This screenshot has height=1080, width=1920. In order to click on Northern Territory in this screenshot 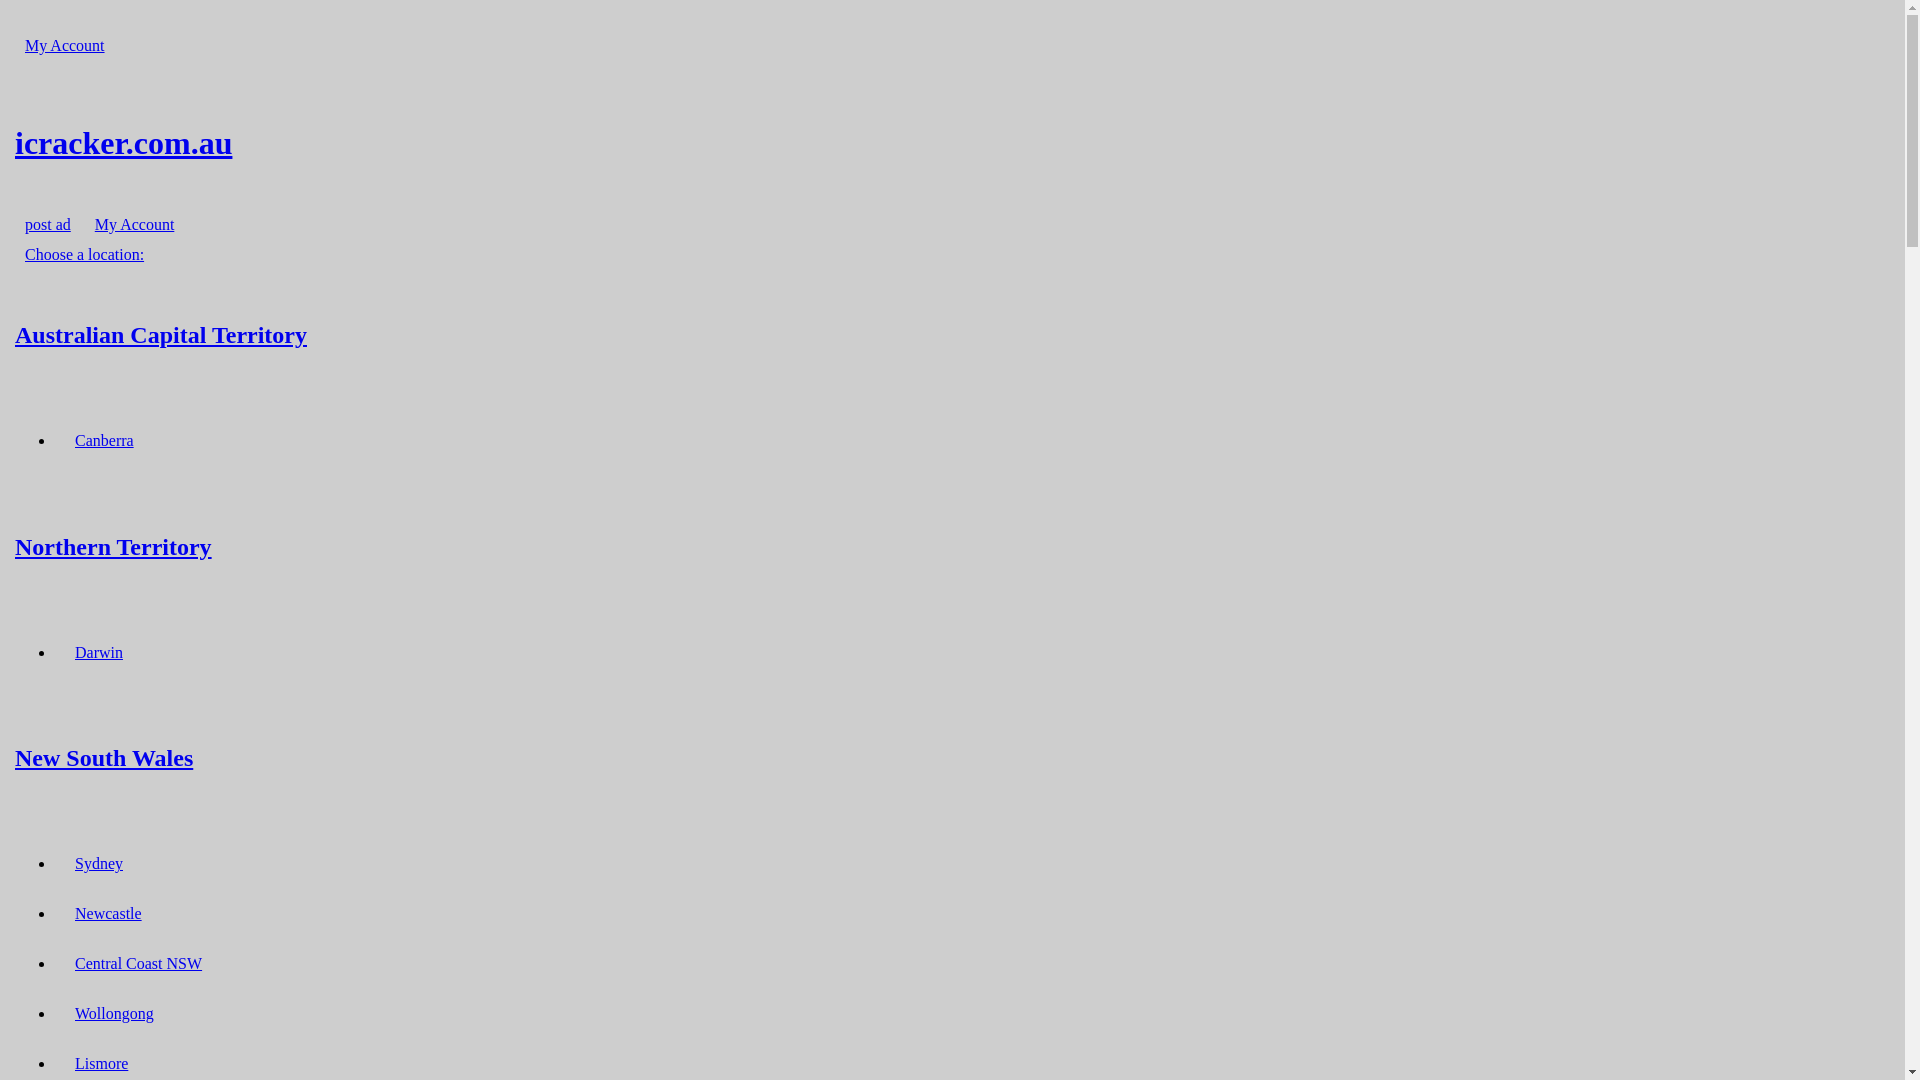, I will do `click(952, 546)`.